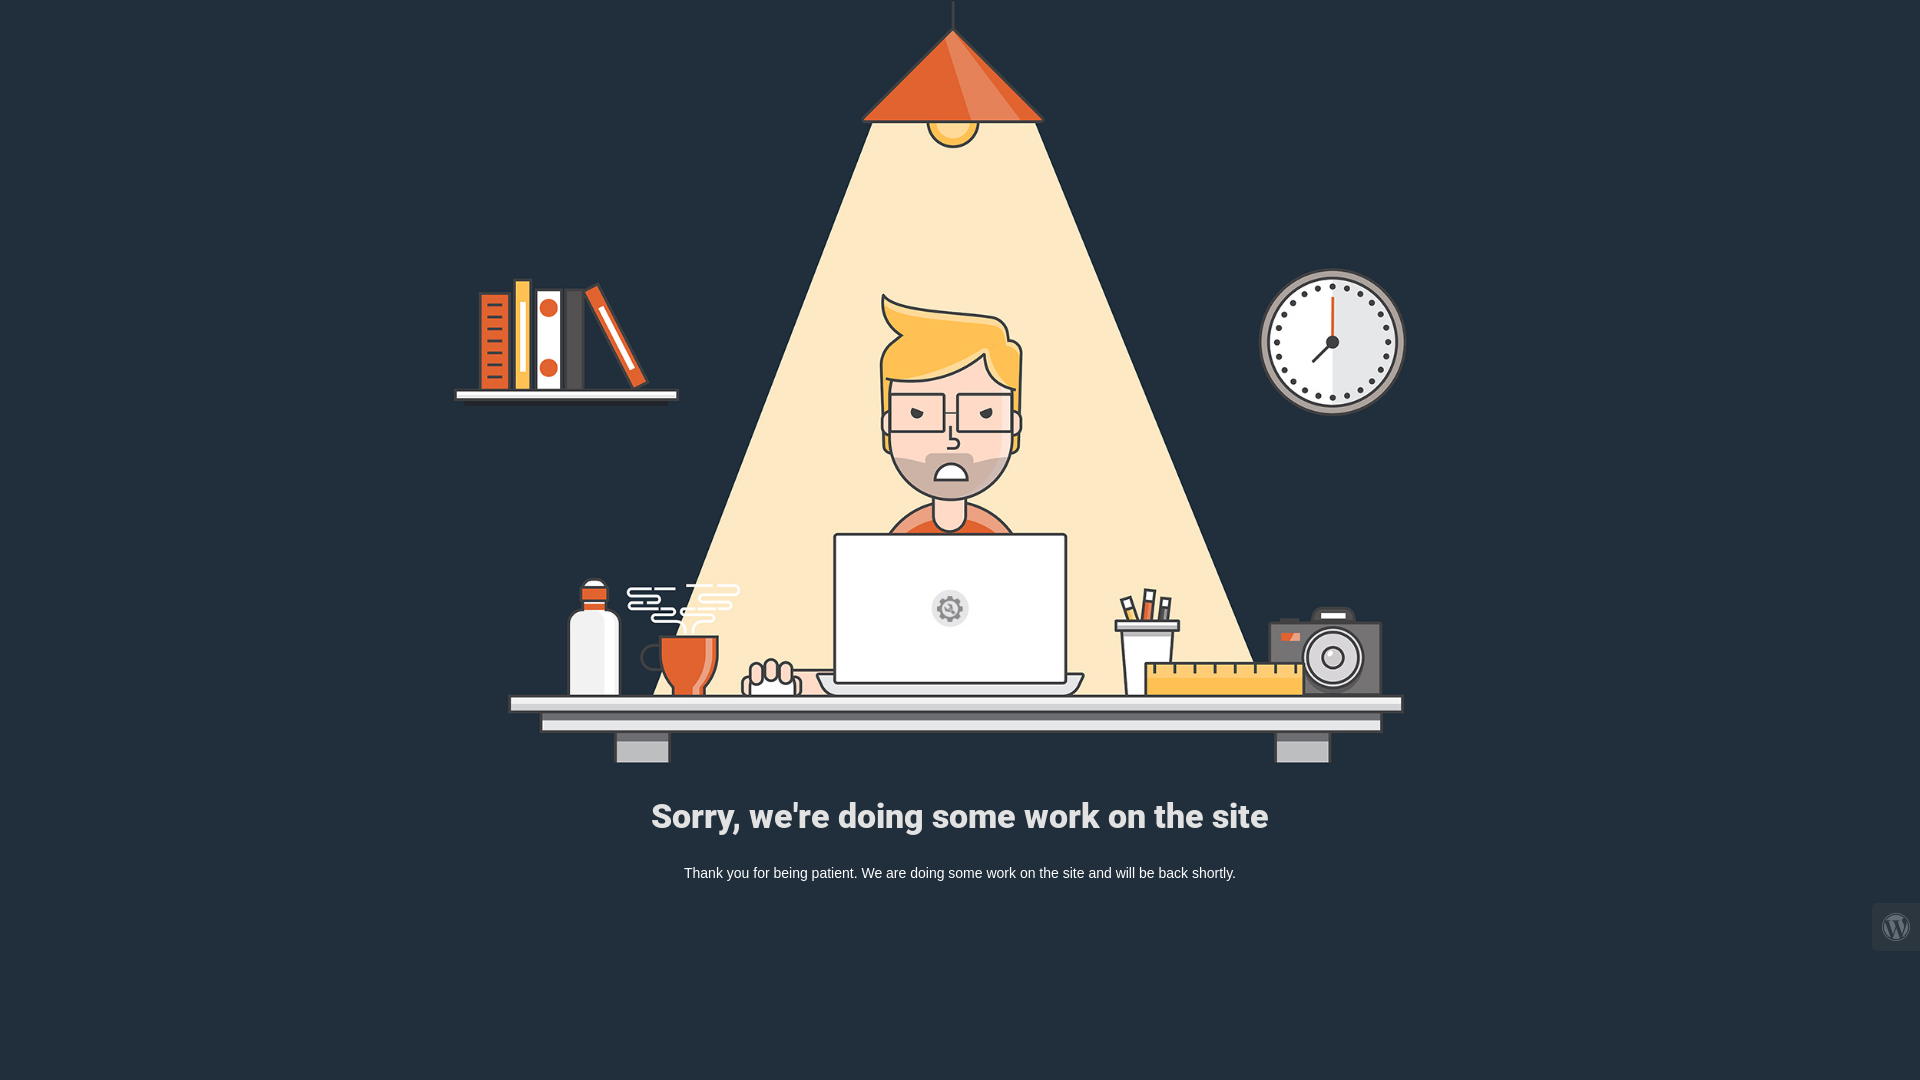  Describe the element at coordinates (960, 384) in the screenshot. I see `Mad Designer at work in the dark` at that location.